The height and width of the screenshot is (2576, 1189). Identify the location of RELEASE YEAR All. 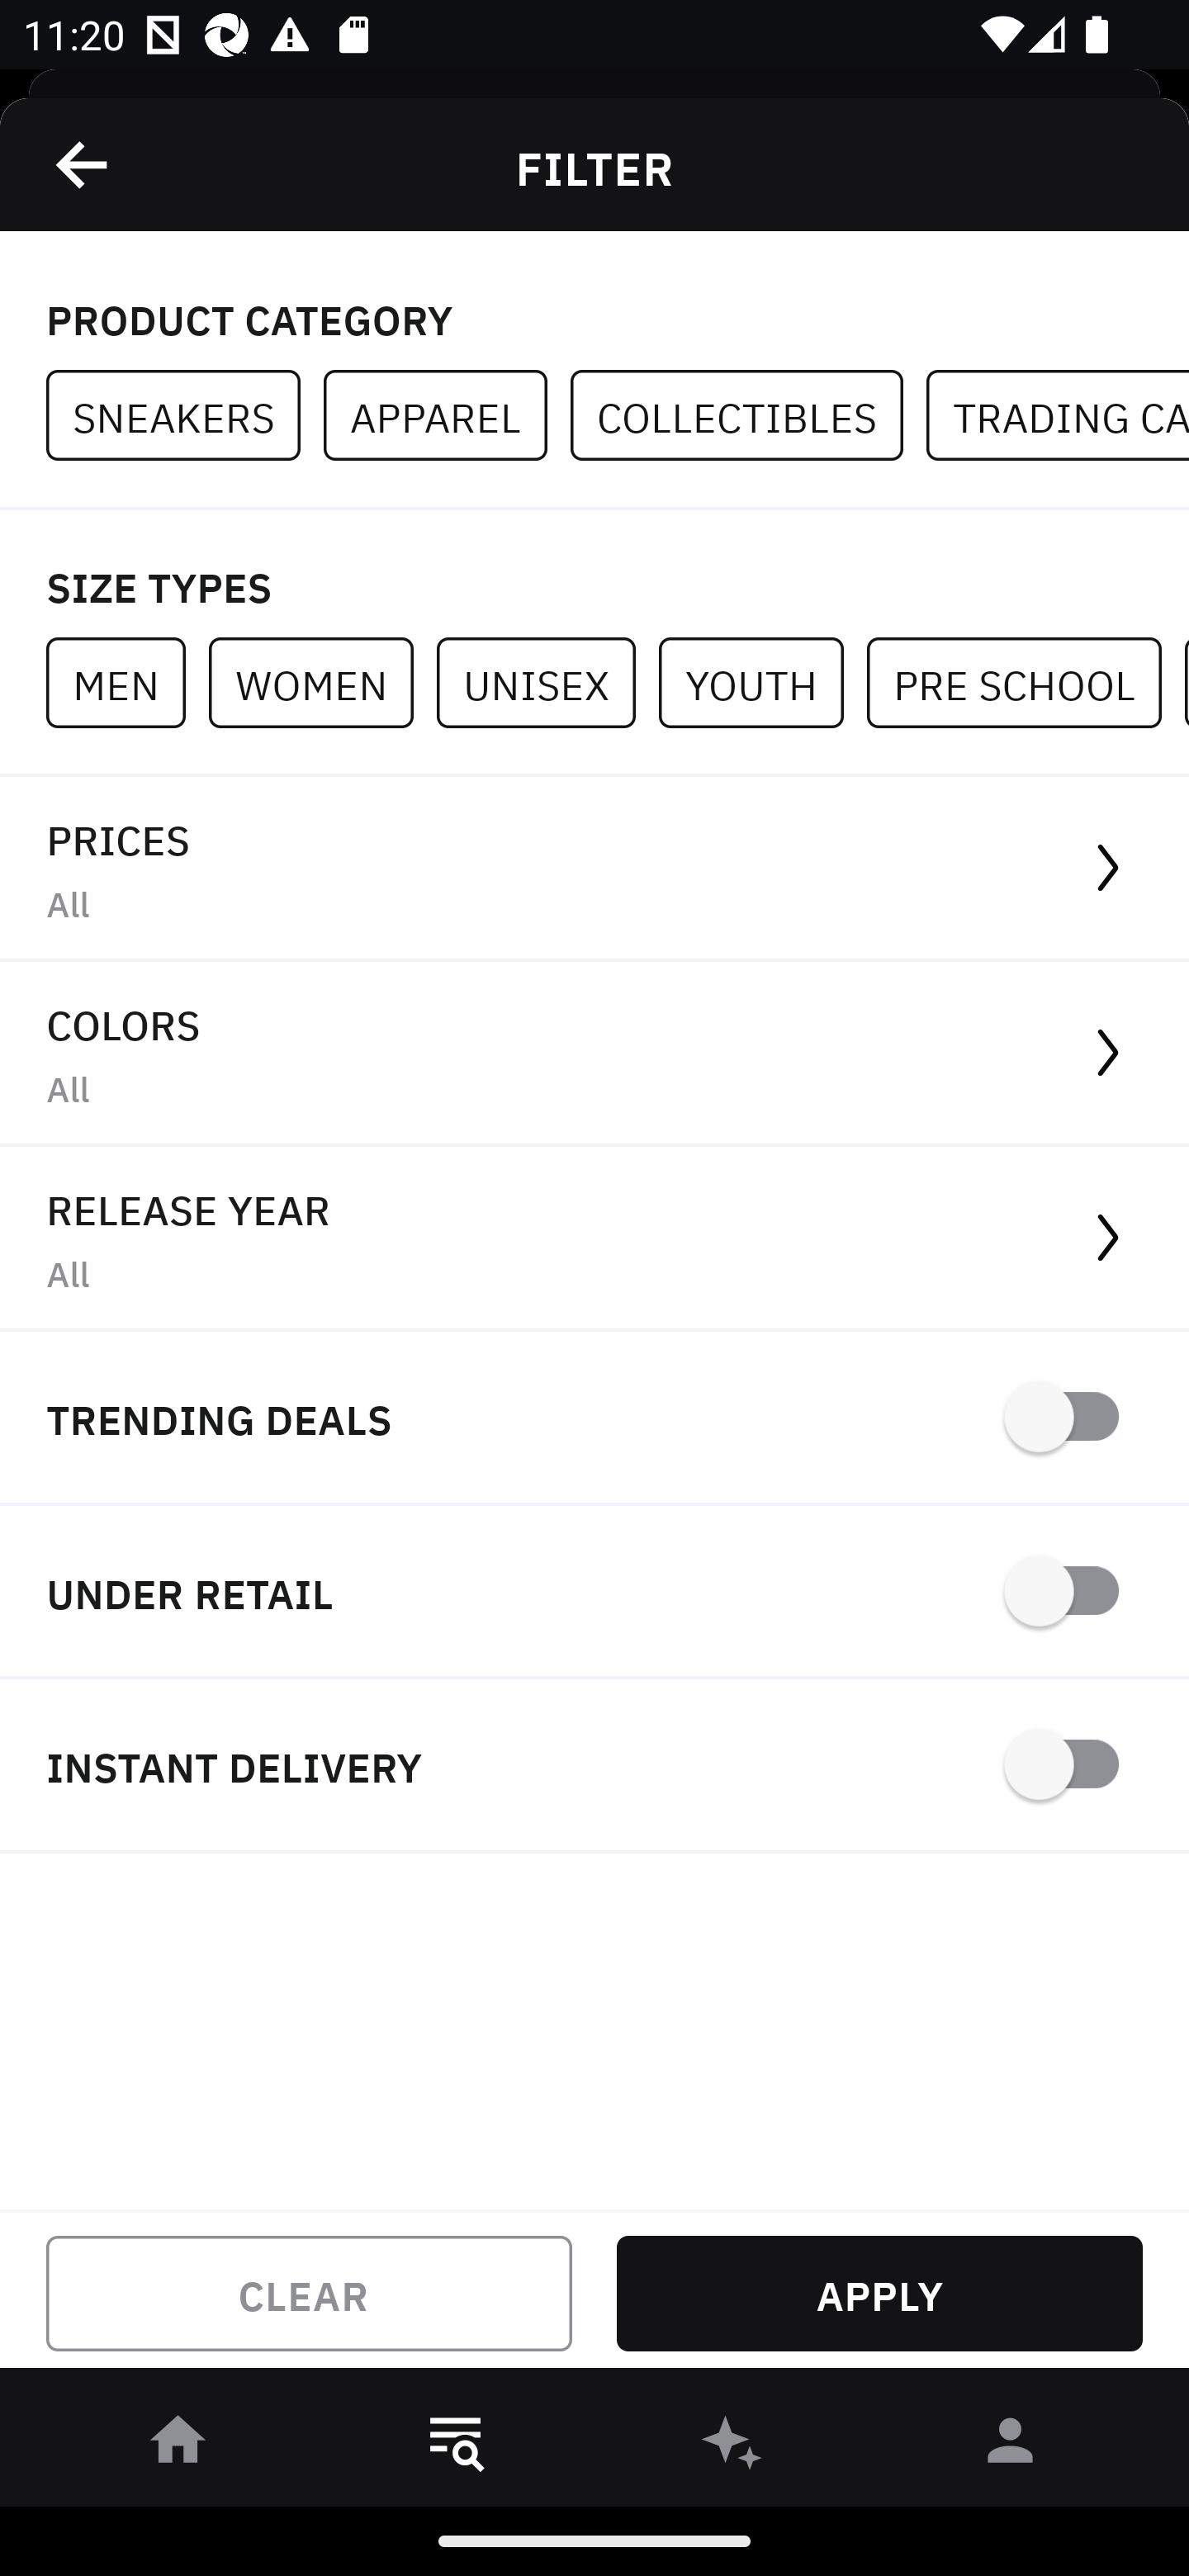
(594, 1238).